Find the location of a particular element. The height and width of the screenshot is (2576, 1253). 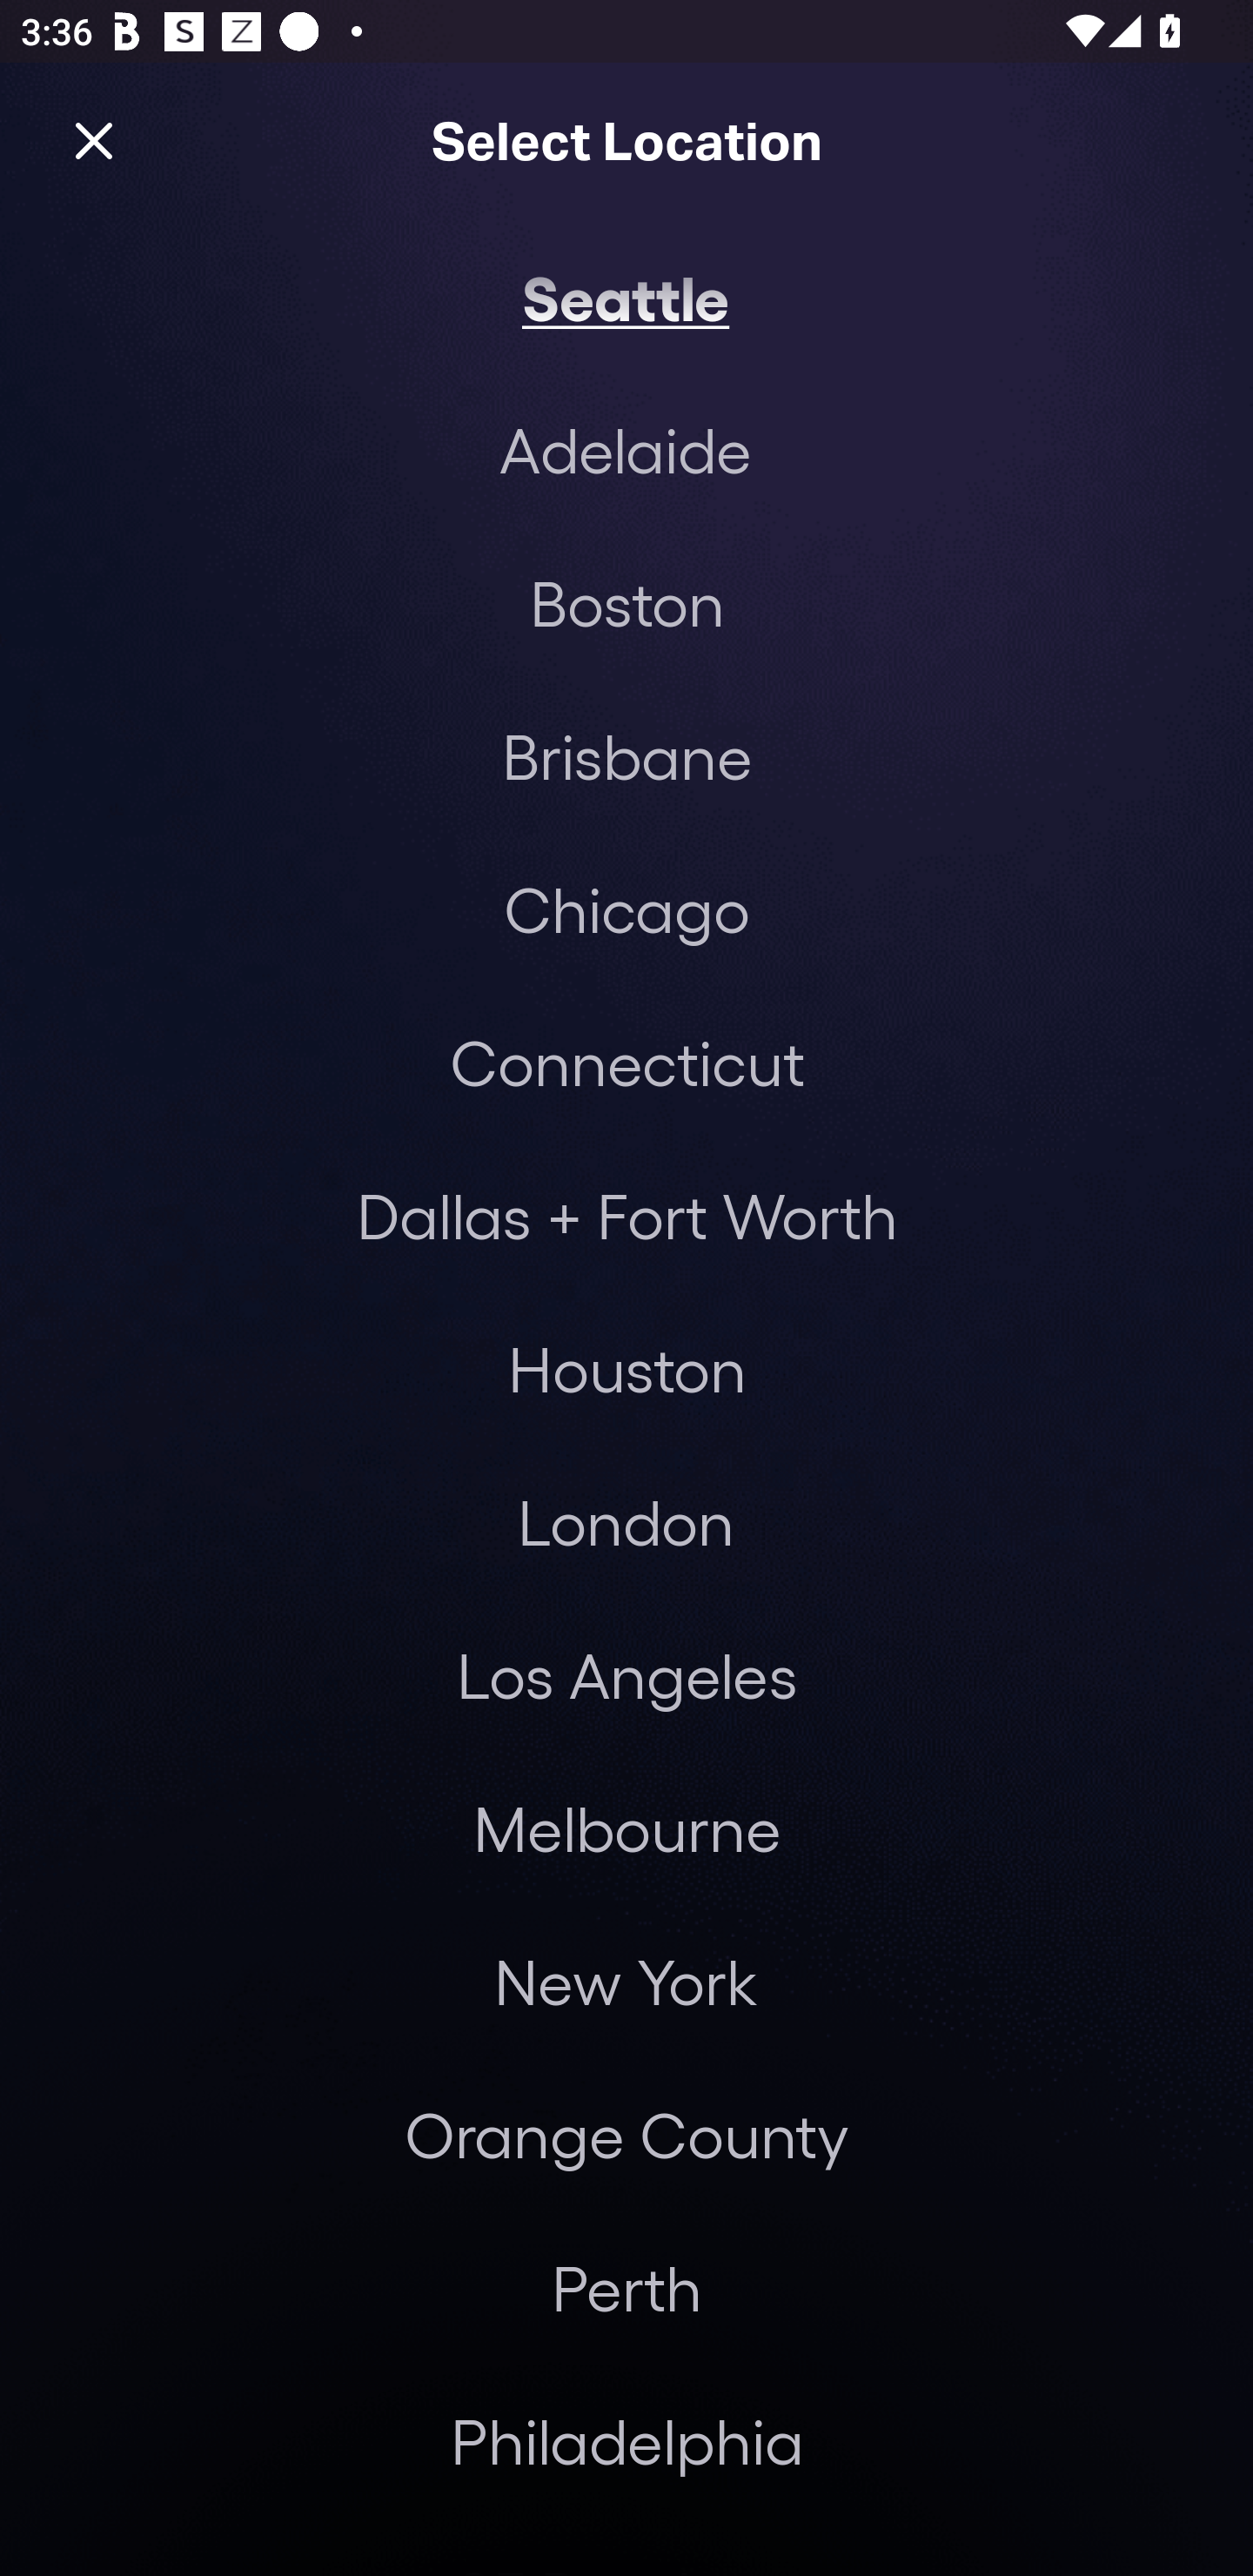

Chicago is located at coordinates (626, 909).